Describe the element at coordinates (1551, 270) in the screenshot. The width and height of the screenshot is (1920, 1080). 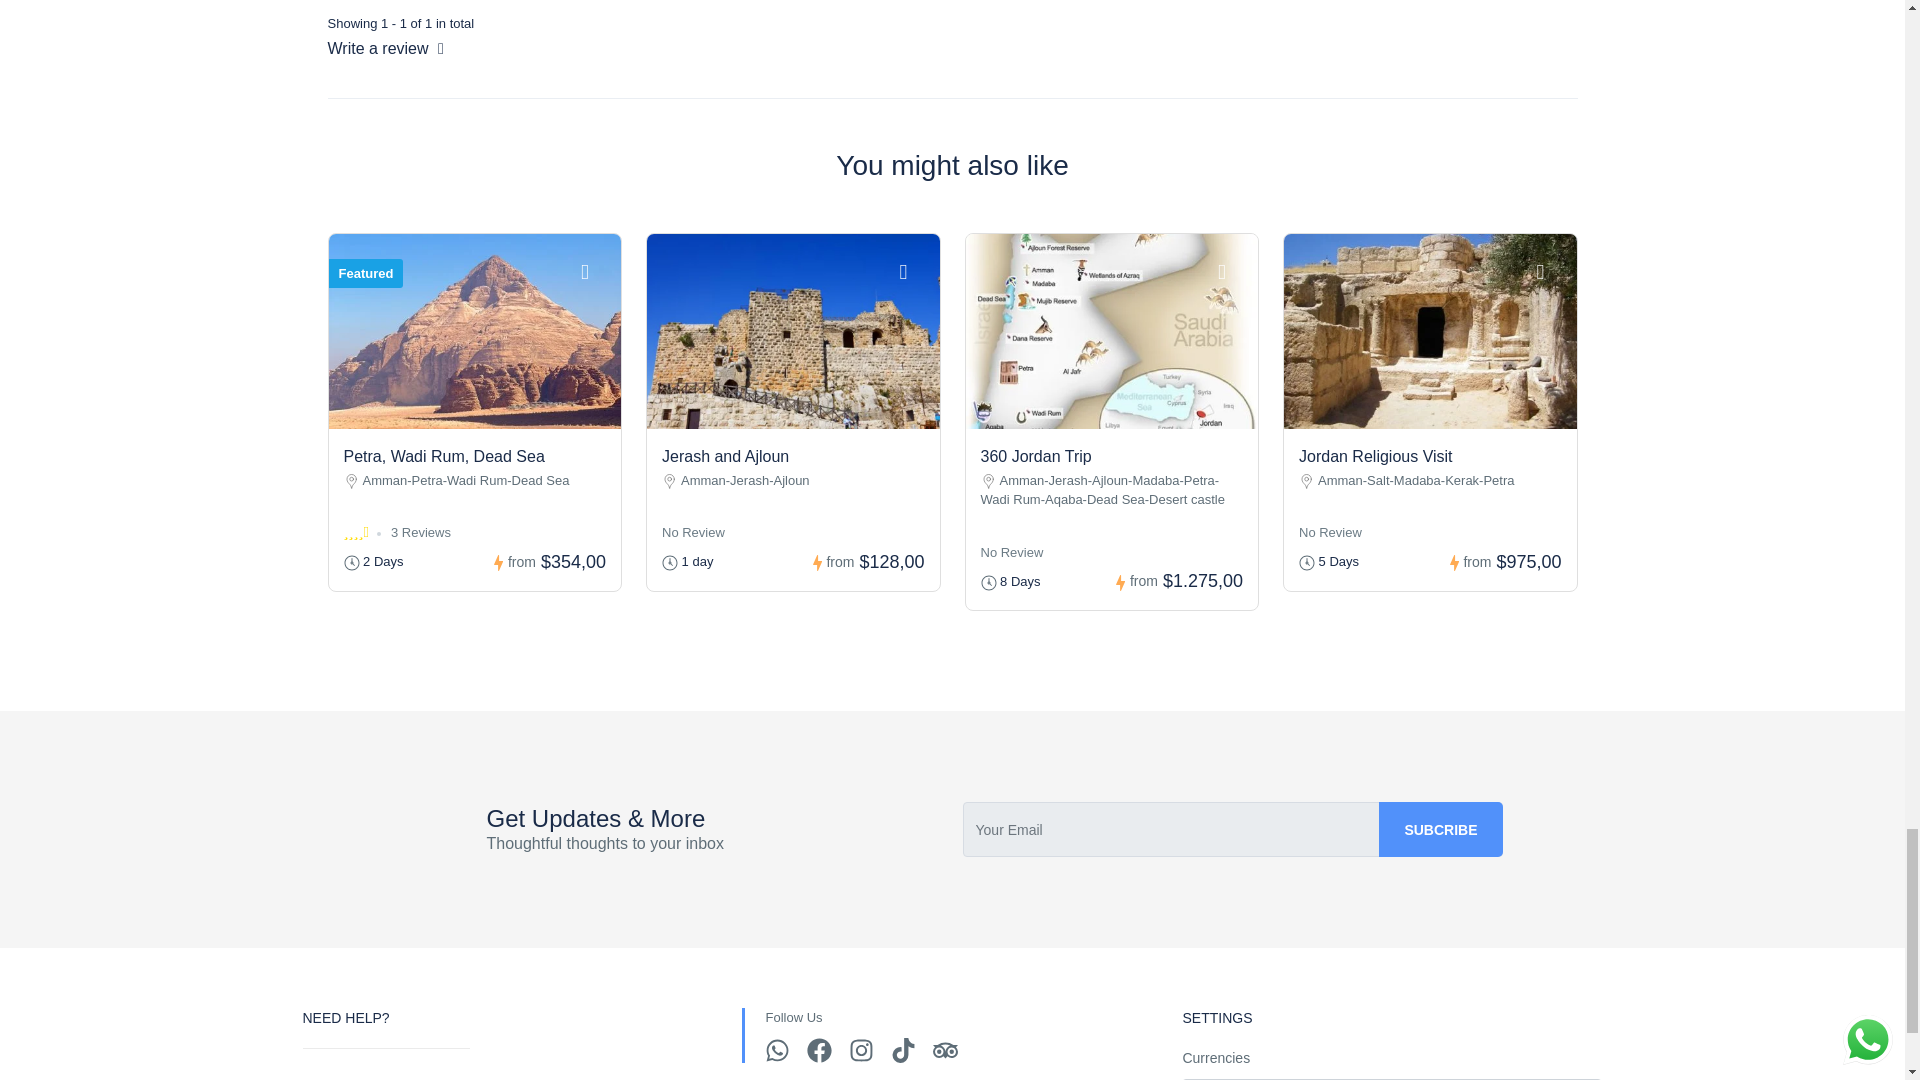
I see `Add to wishlist` at that location.